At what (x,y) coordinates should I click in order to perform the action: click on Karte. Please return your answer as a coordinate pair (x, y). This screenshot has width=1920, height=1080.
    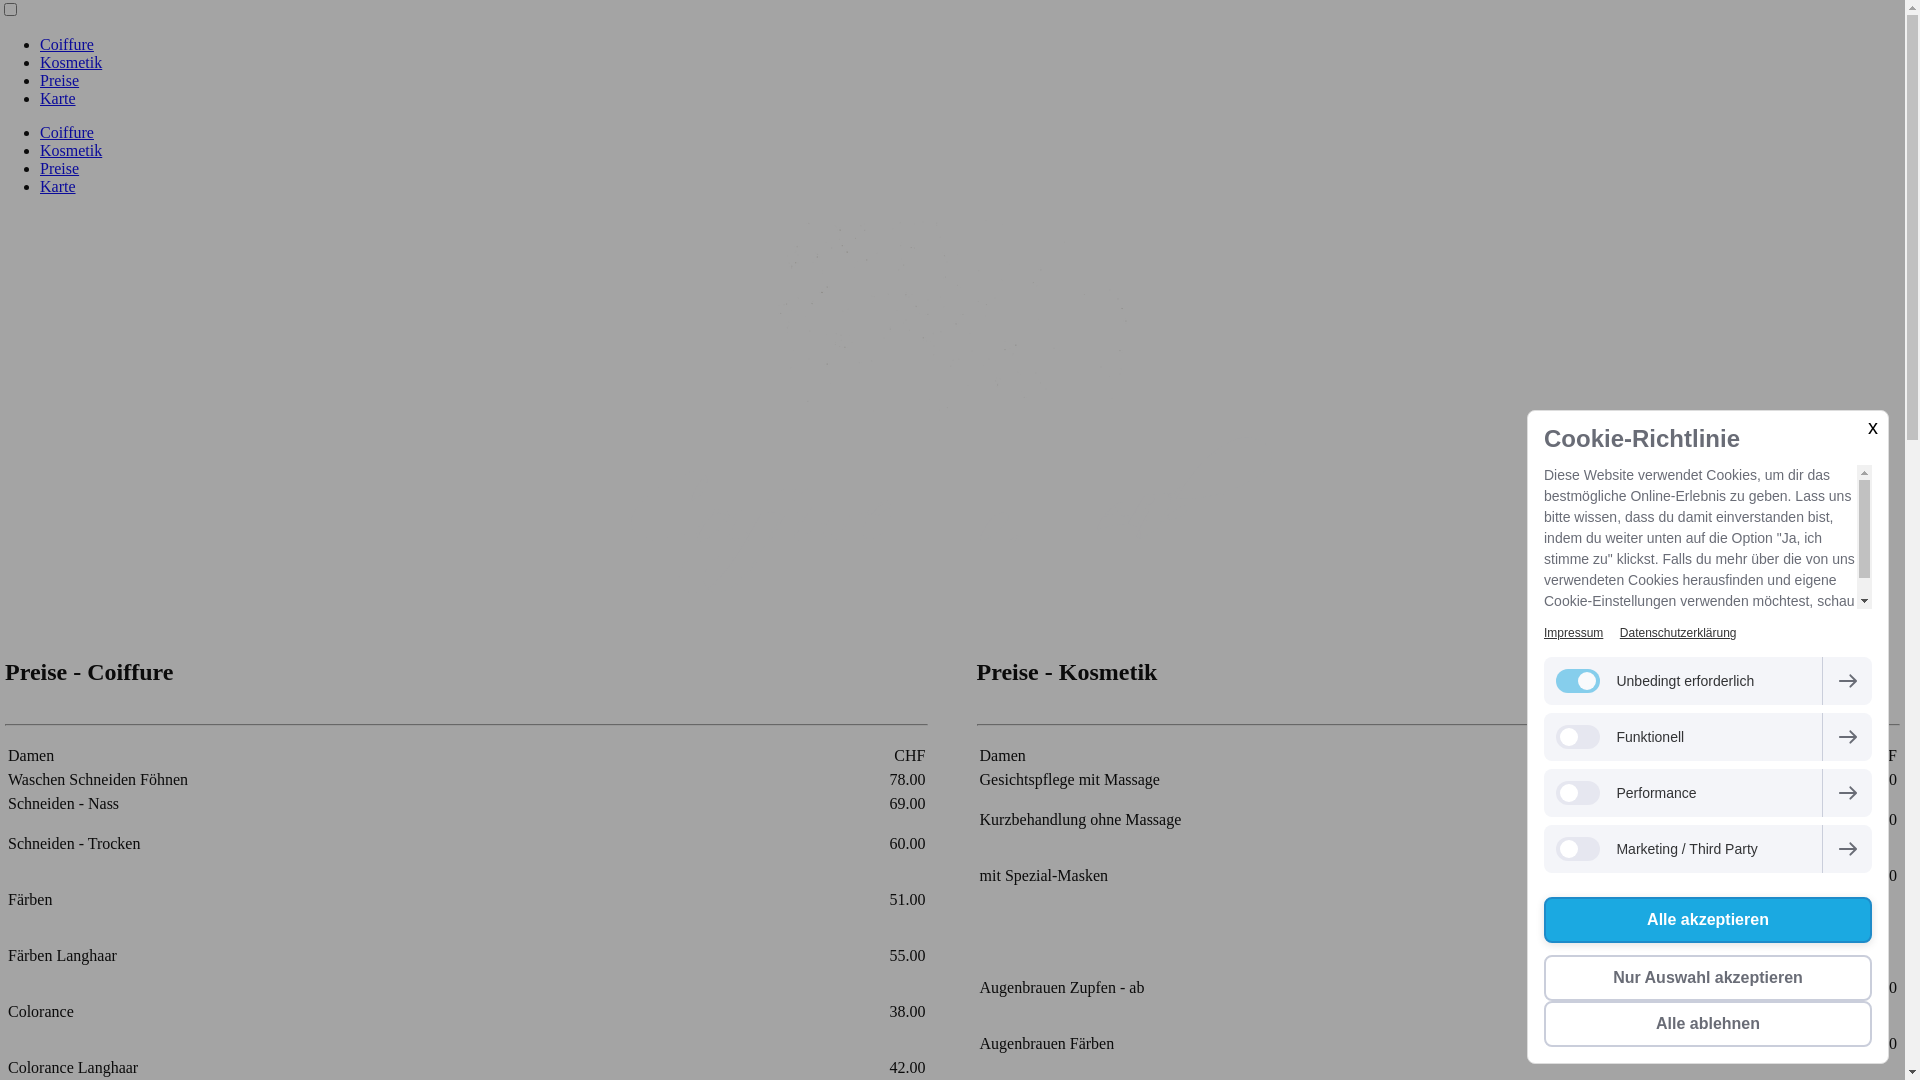
    Looking at the image, I should click on (58, 186).